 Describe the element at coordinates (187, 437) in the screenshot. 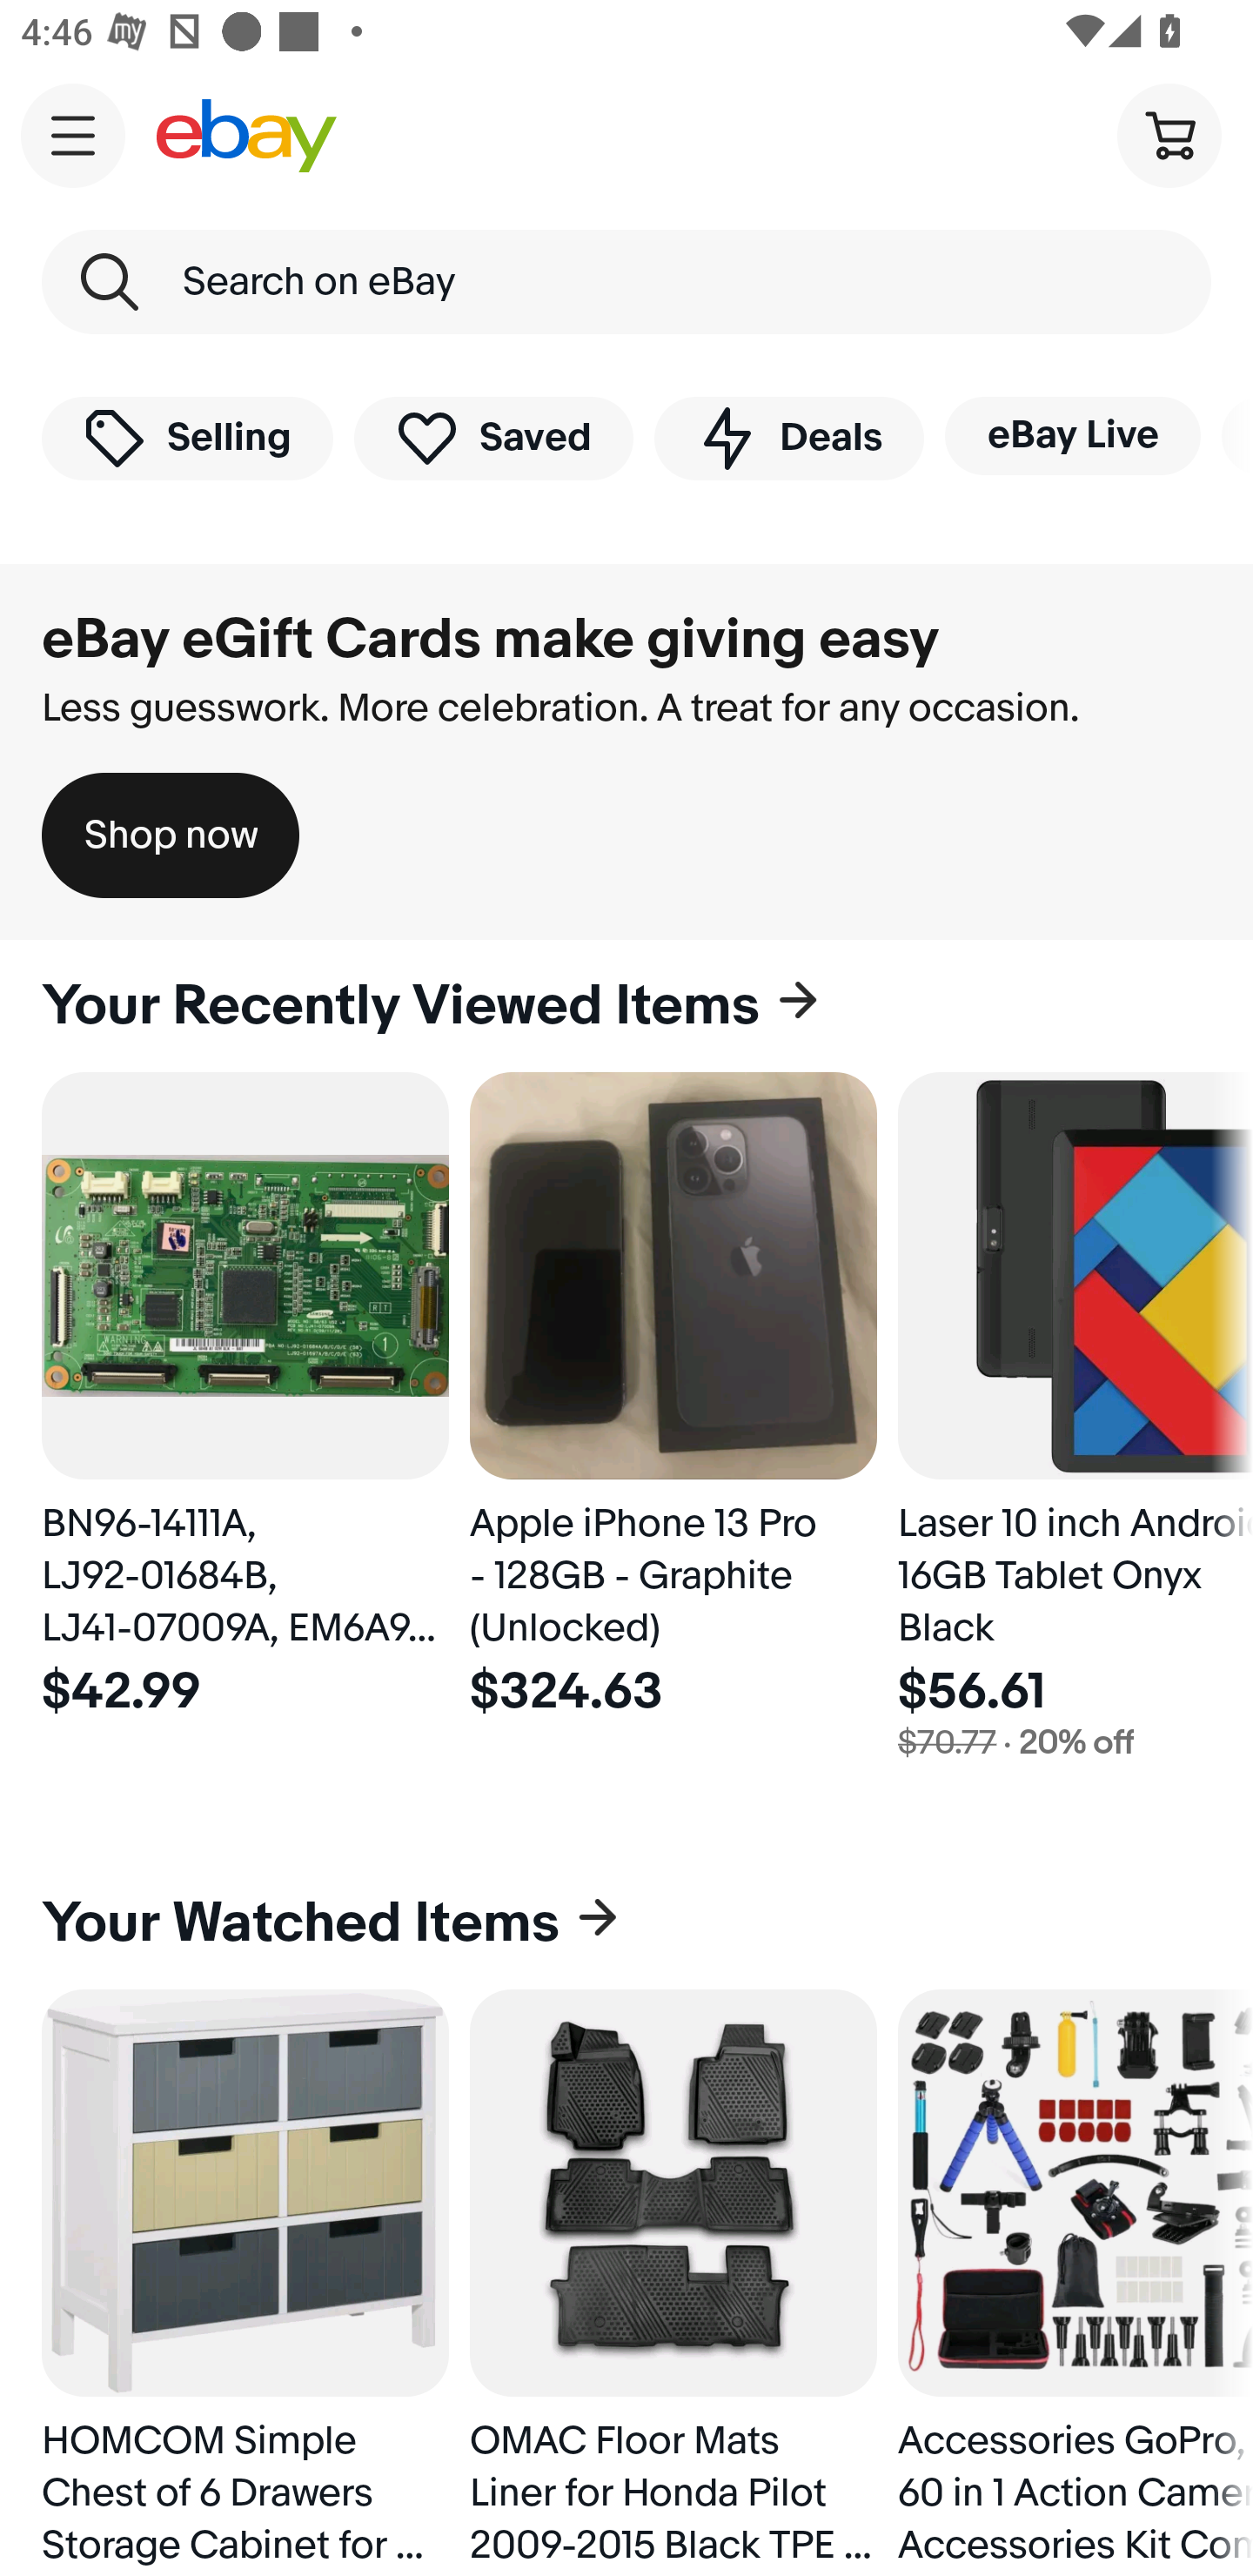

I see `Selling` at that location.